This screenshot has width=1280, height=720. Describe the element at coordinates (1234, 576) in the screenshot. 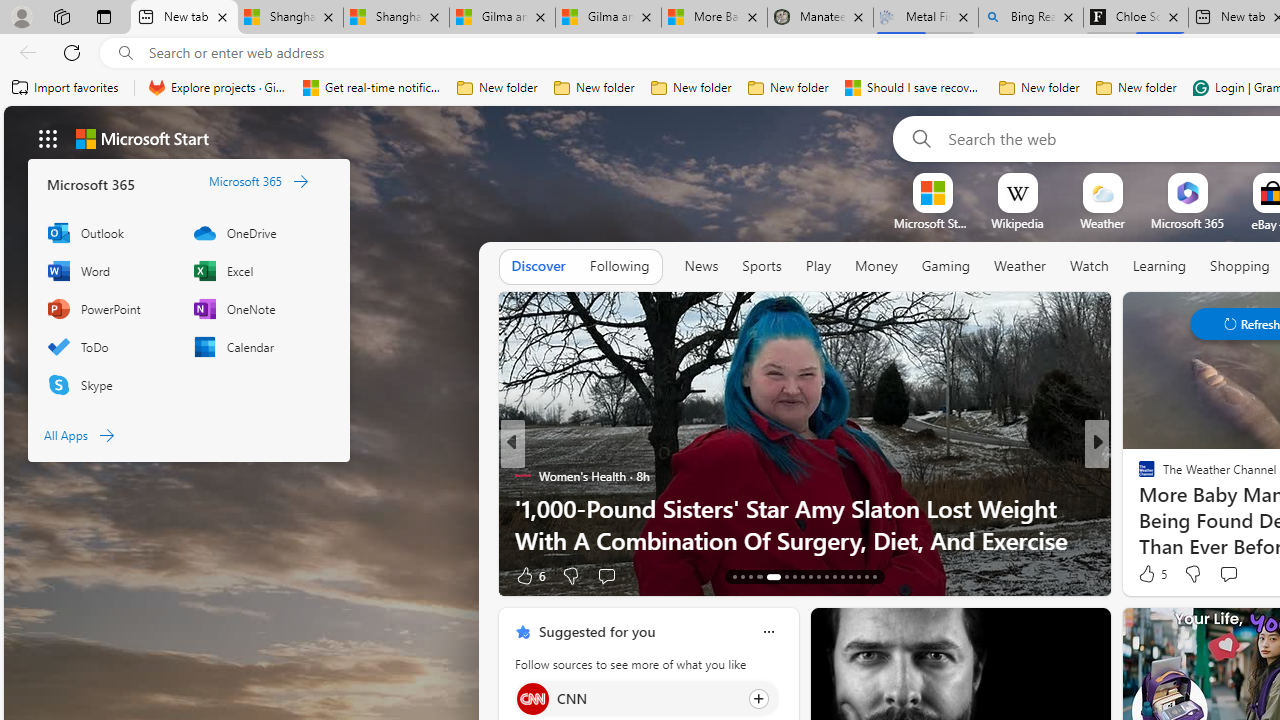

I see `View comments 6 Comment` at that location.